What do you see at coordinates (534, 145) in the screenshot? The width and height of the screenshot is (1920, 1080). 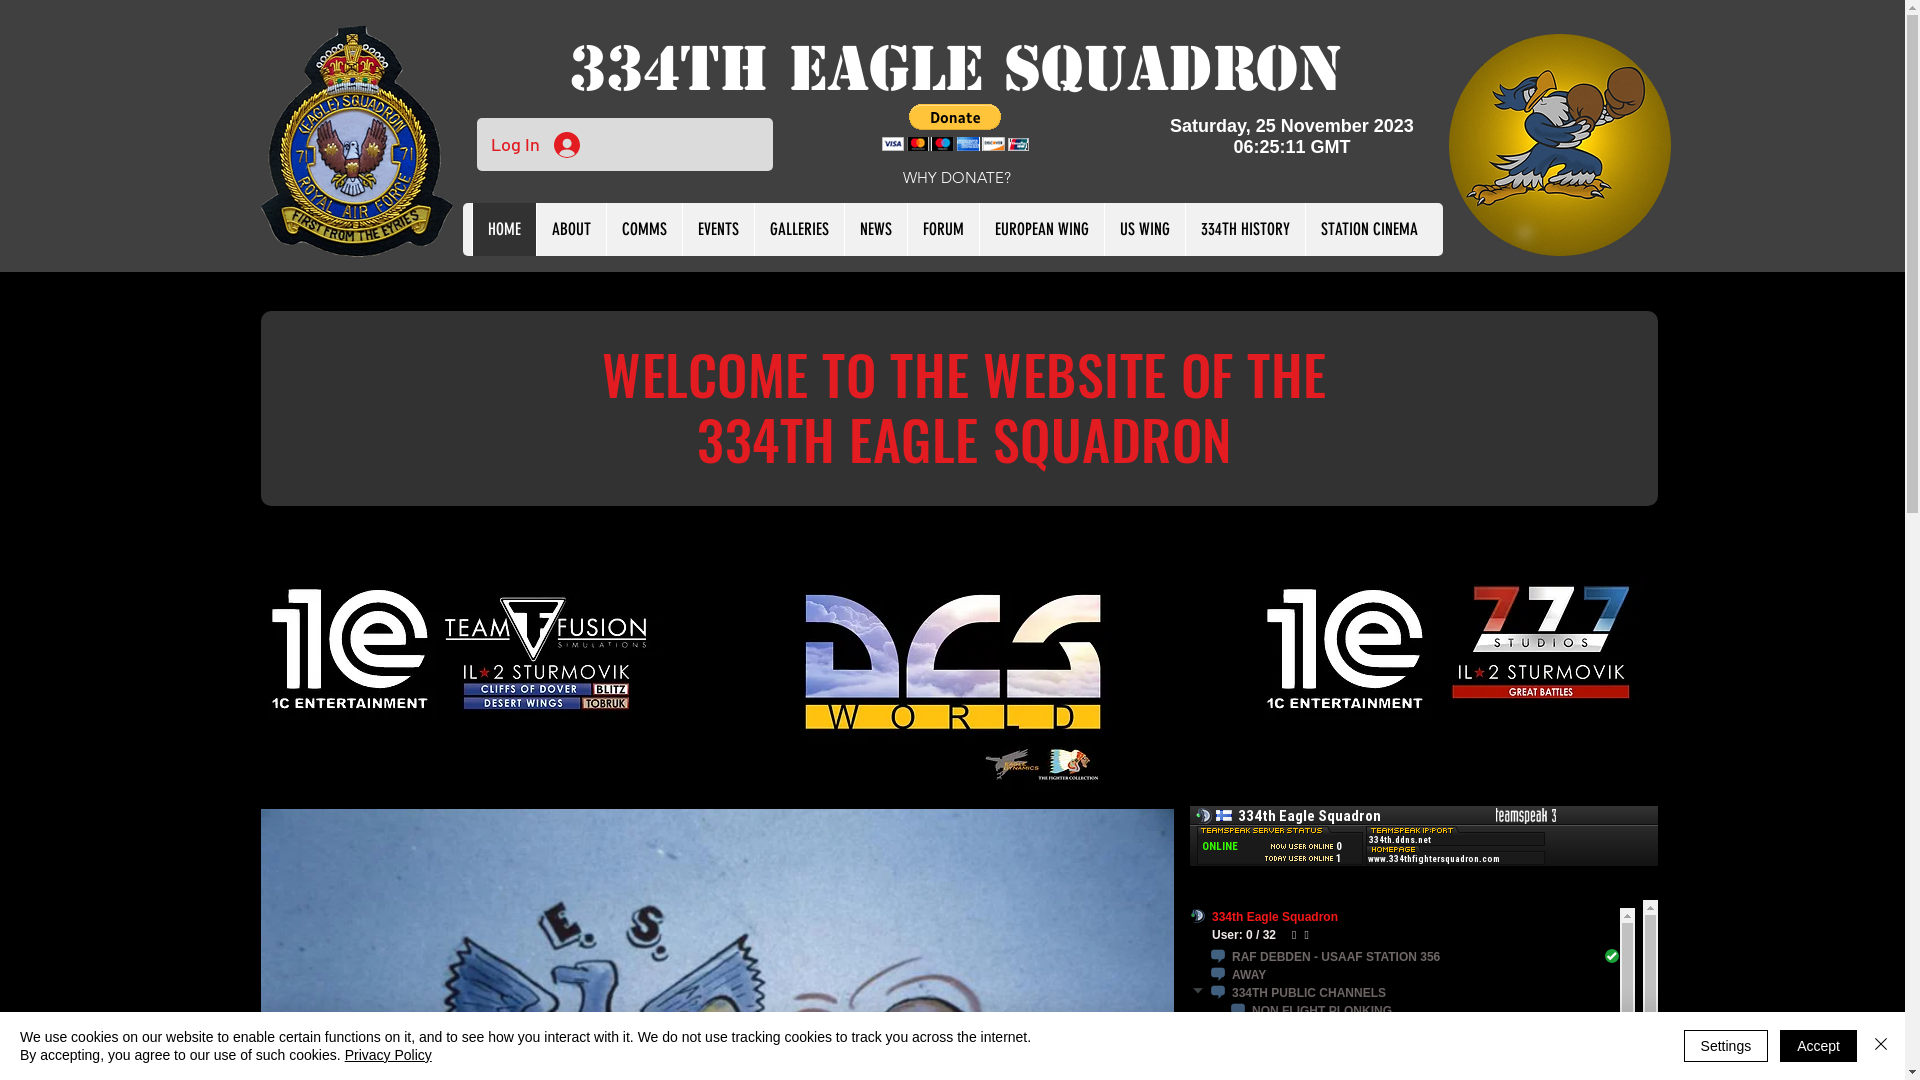 I see `Log In` at bounding box center [534, 145].